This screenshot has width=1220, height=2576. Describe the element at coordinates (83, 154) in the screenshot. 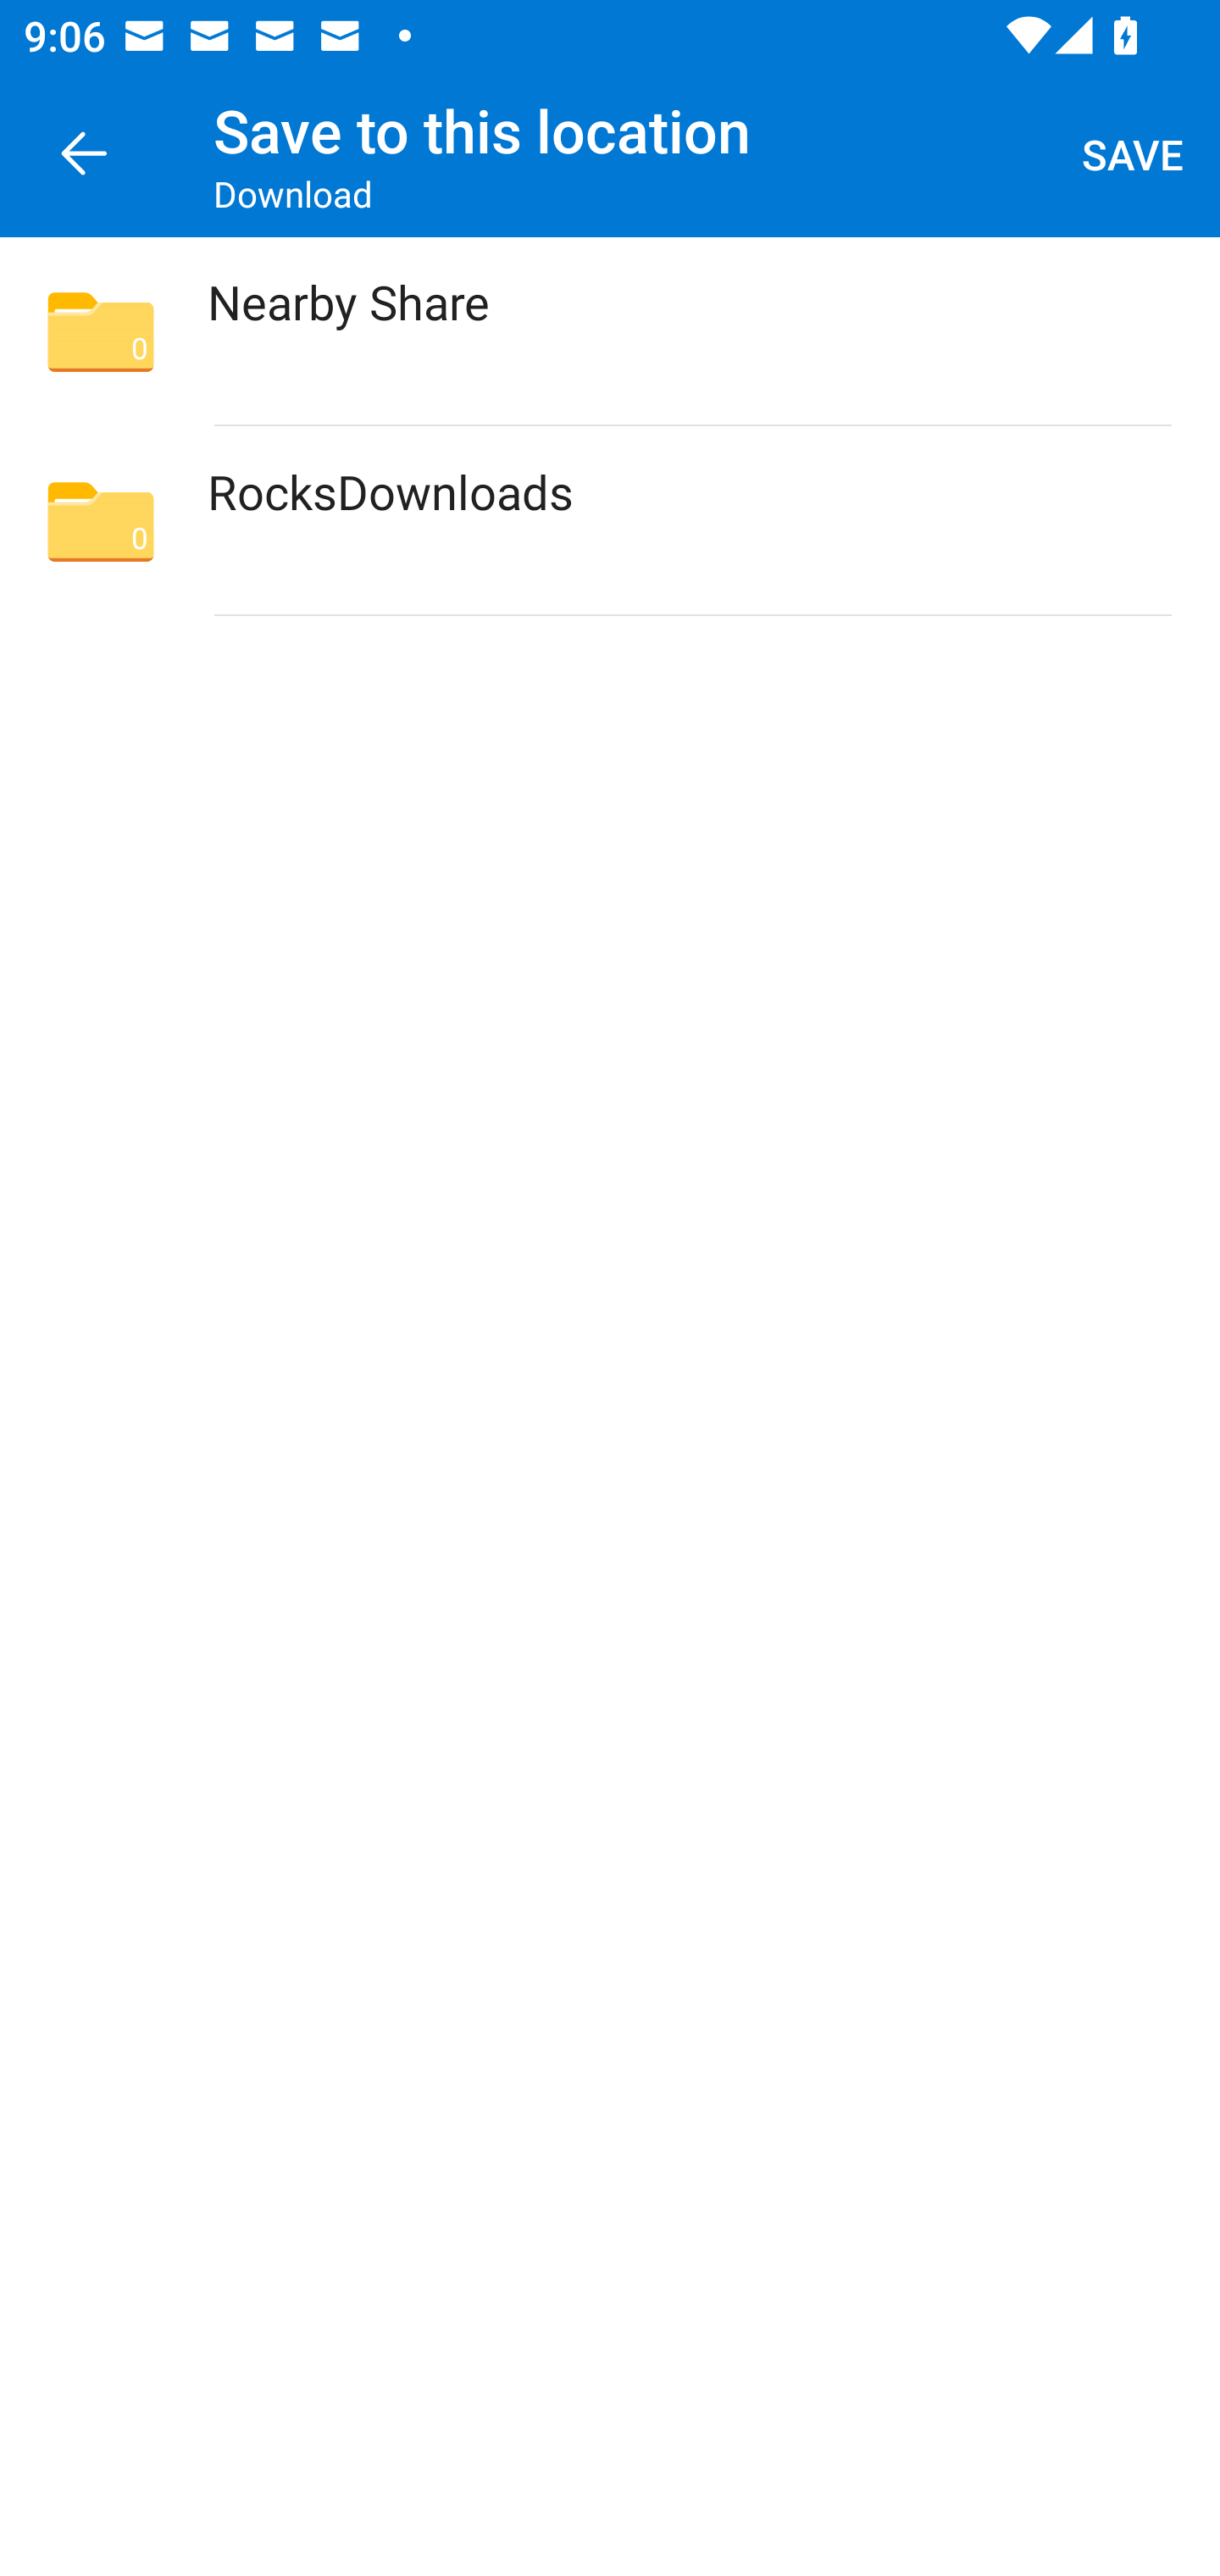

I see `Navigate up` at that location.